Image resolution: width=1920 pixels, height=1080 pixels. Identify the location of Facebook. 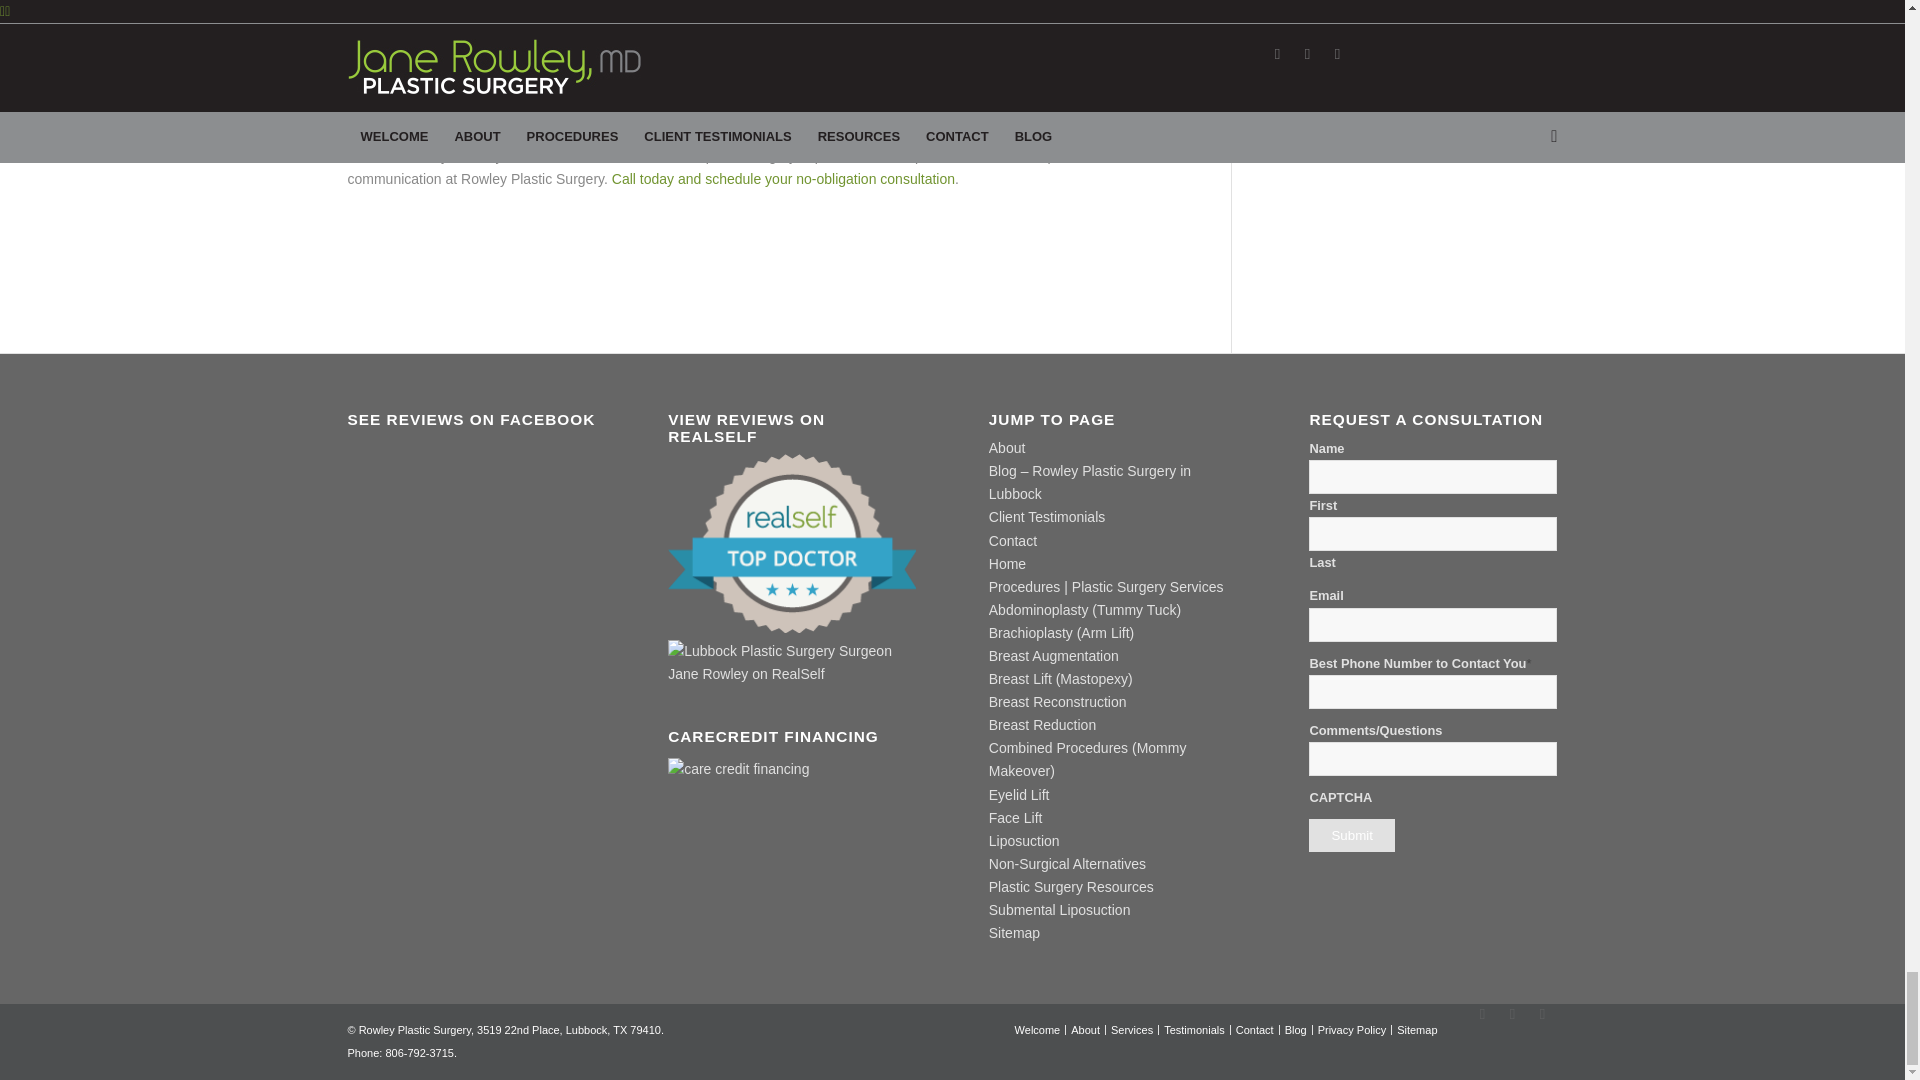
(1482, 1014).